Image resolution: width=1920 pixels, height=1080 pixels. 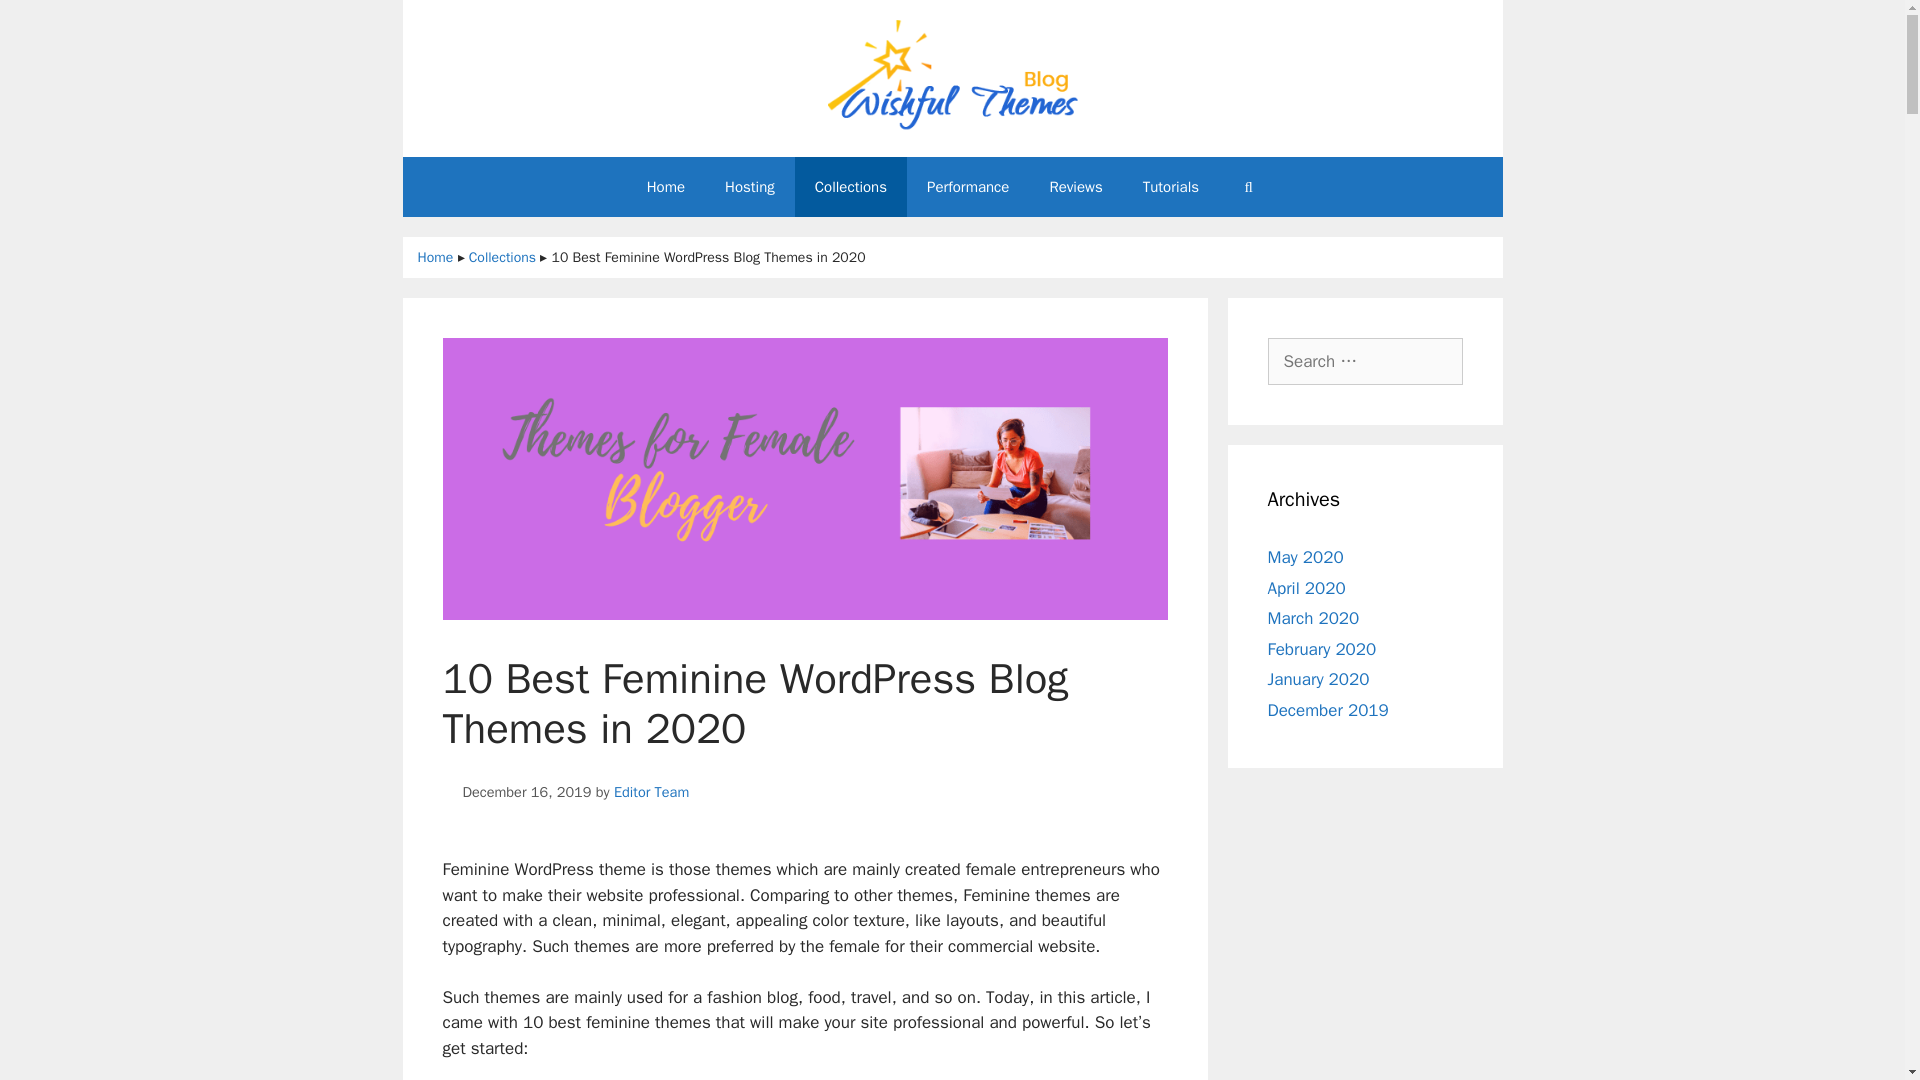 I want to click on View all posts by Editor Team, so click(x=652, y=792).